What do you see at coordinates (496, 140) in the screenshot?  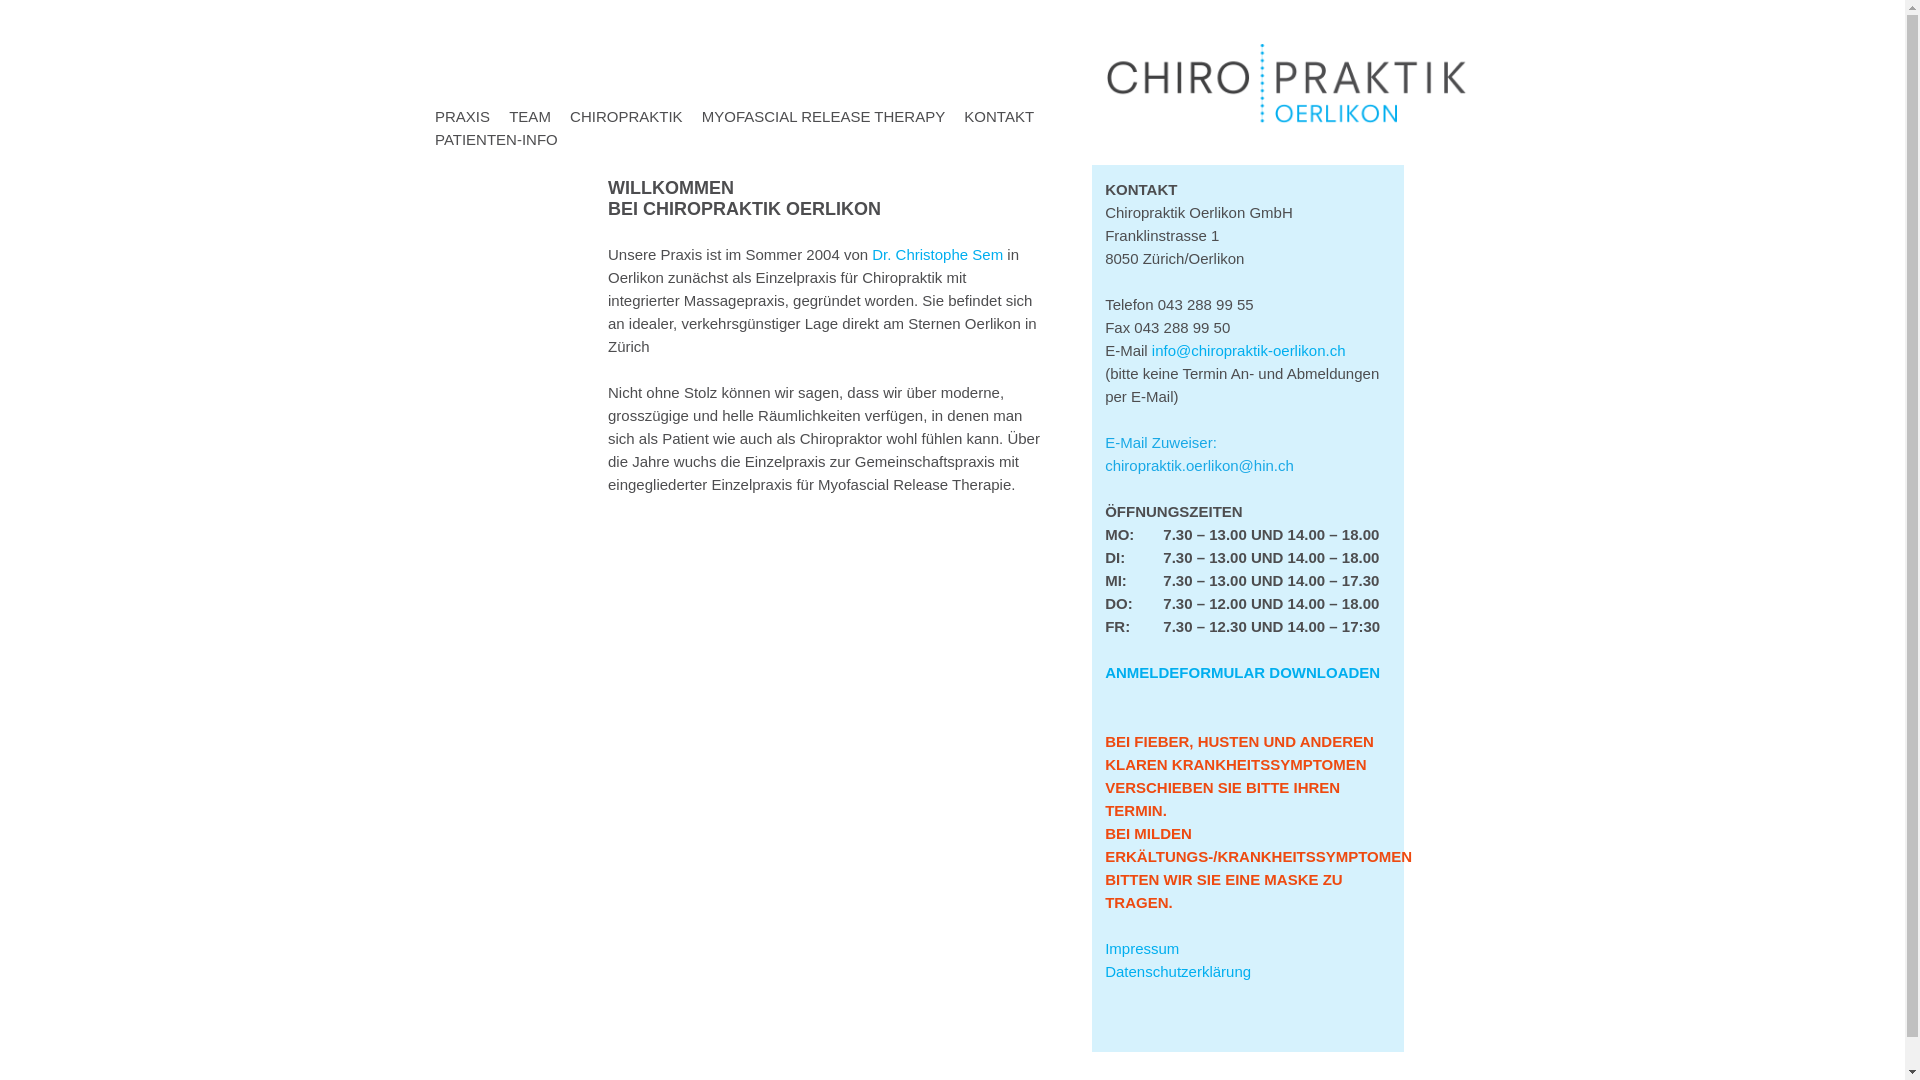 I see `PATIENTEN-INFO` at bounding box center [496, 140].